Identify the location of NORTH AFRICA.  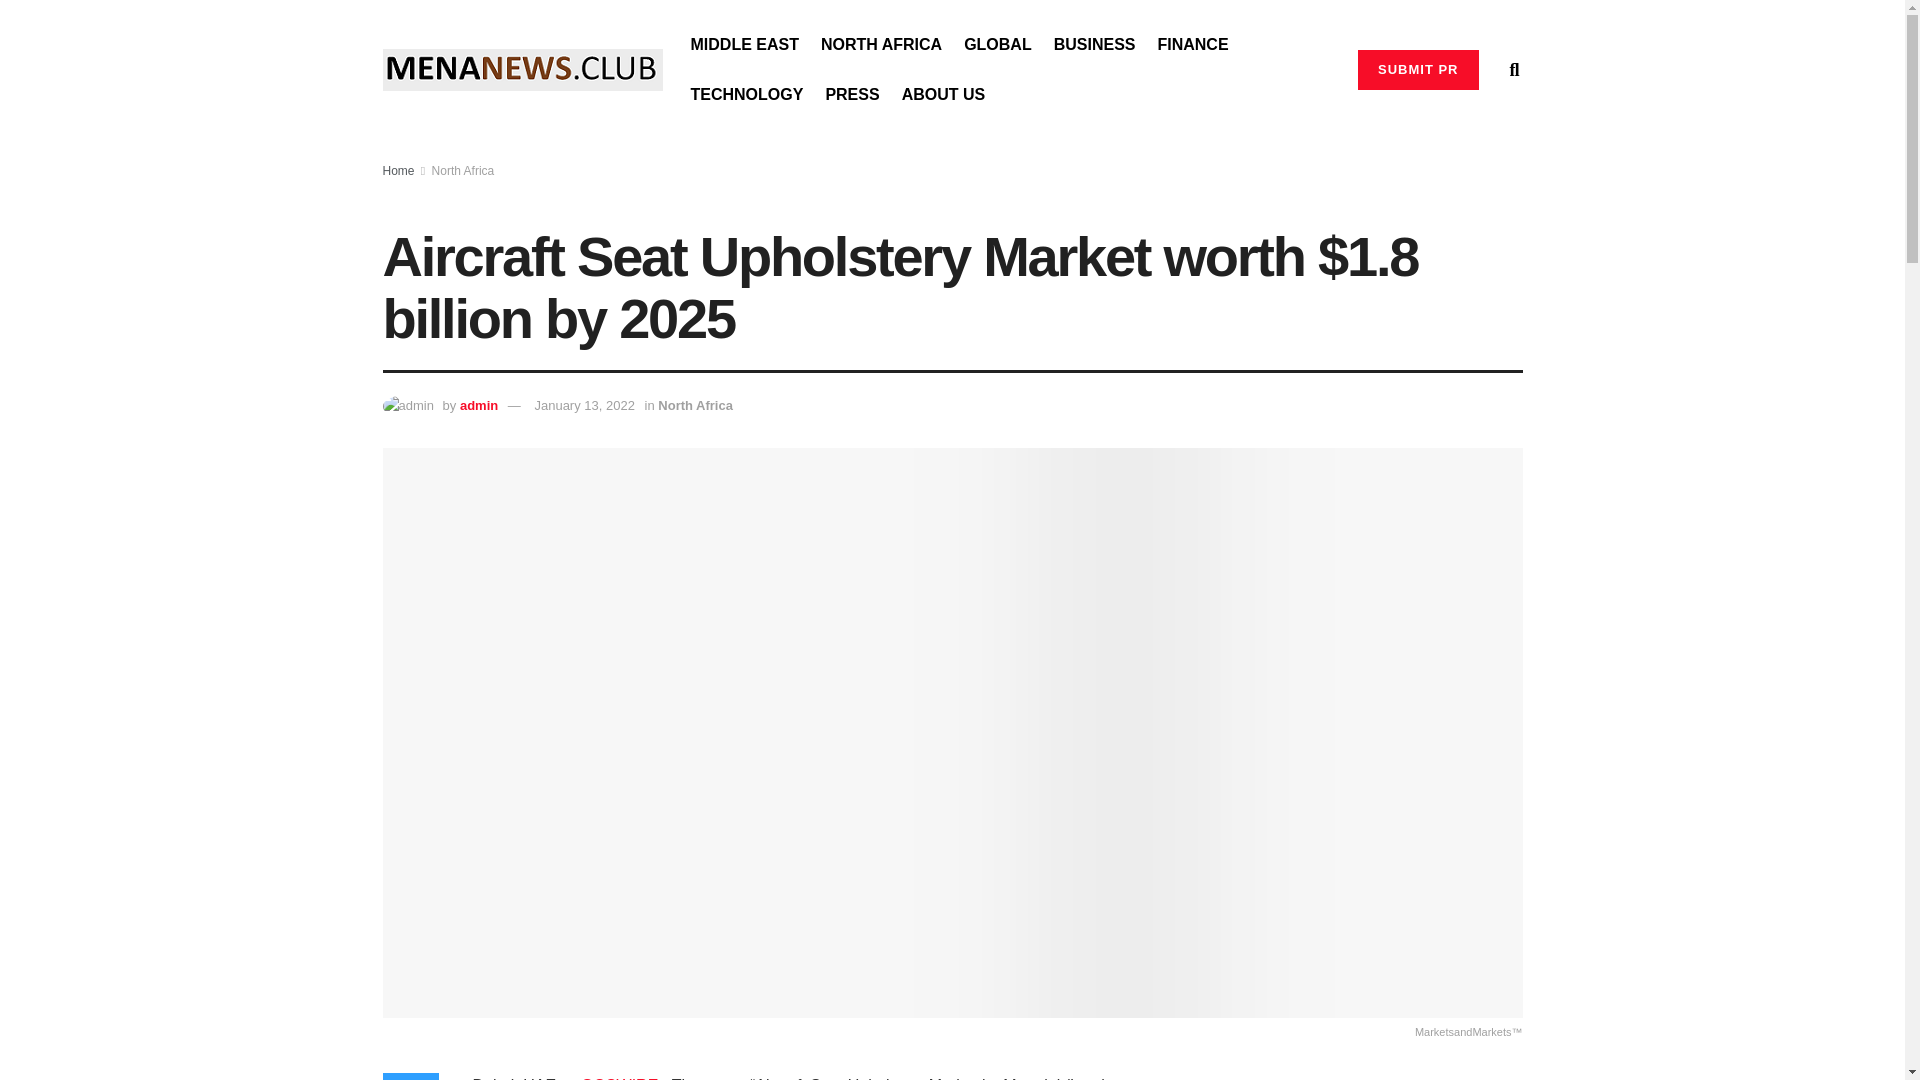
(882, 45).